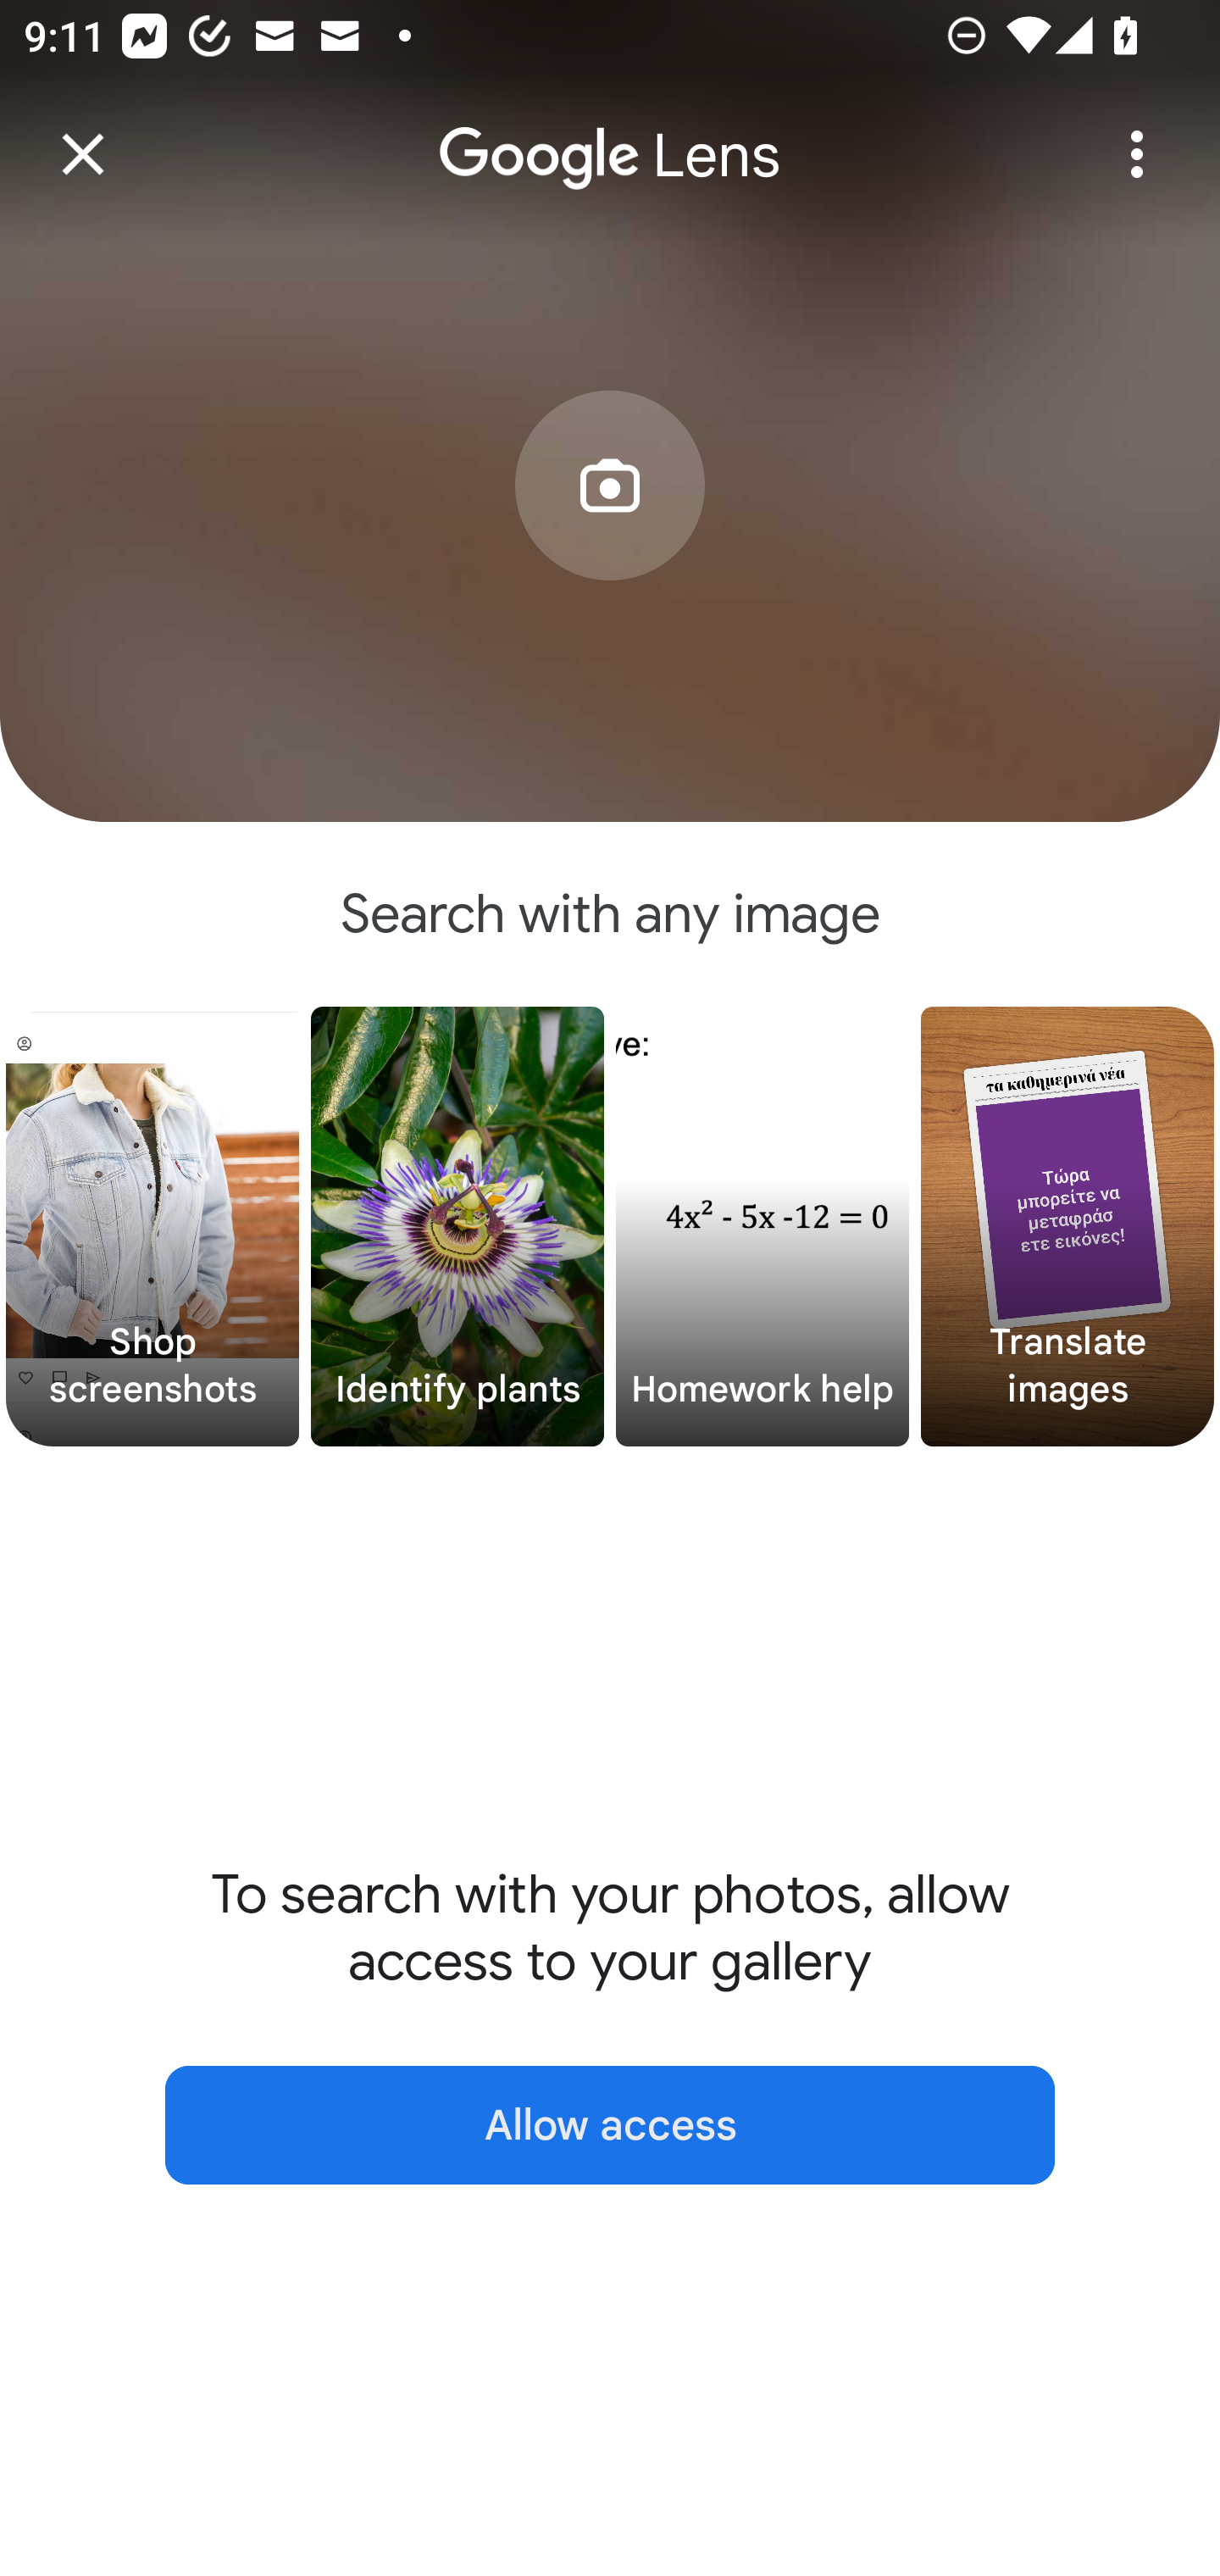 This screenshot has width=1220, height=2576. I want to click on Search with your camera, so click(610, 536).